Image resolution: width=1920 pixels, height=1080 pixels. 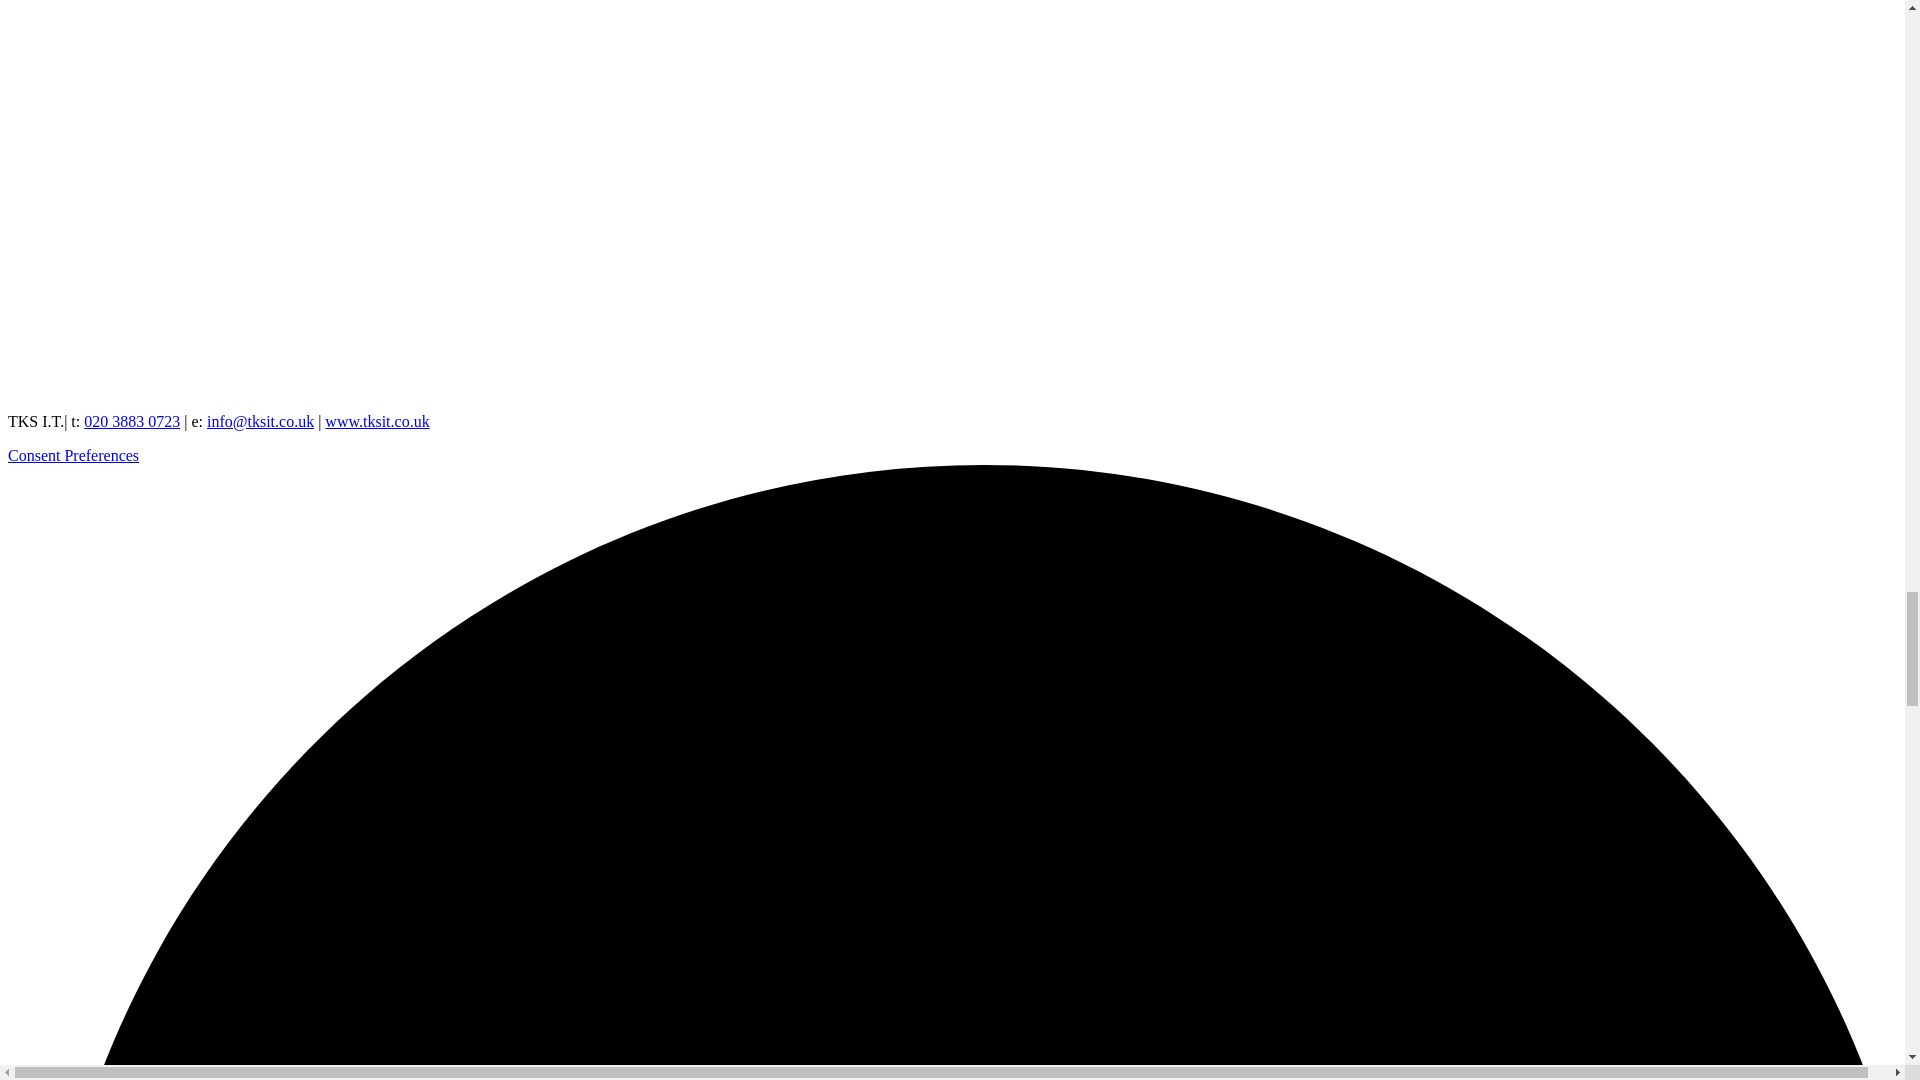 I want to click on Consent Preferences, so click(x=72, y=456).